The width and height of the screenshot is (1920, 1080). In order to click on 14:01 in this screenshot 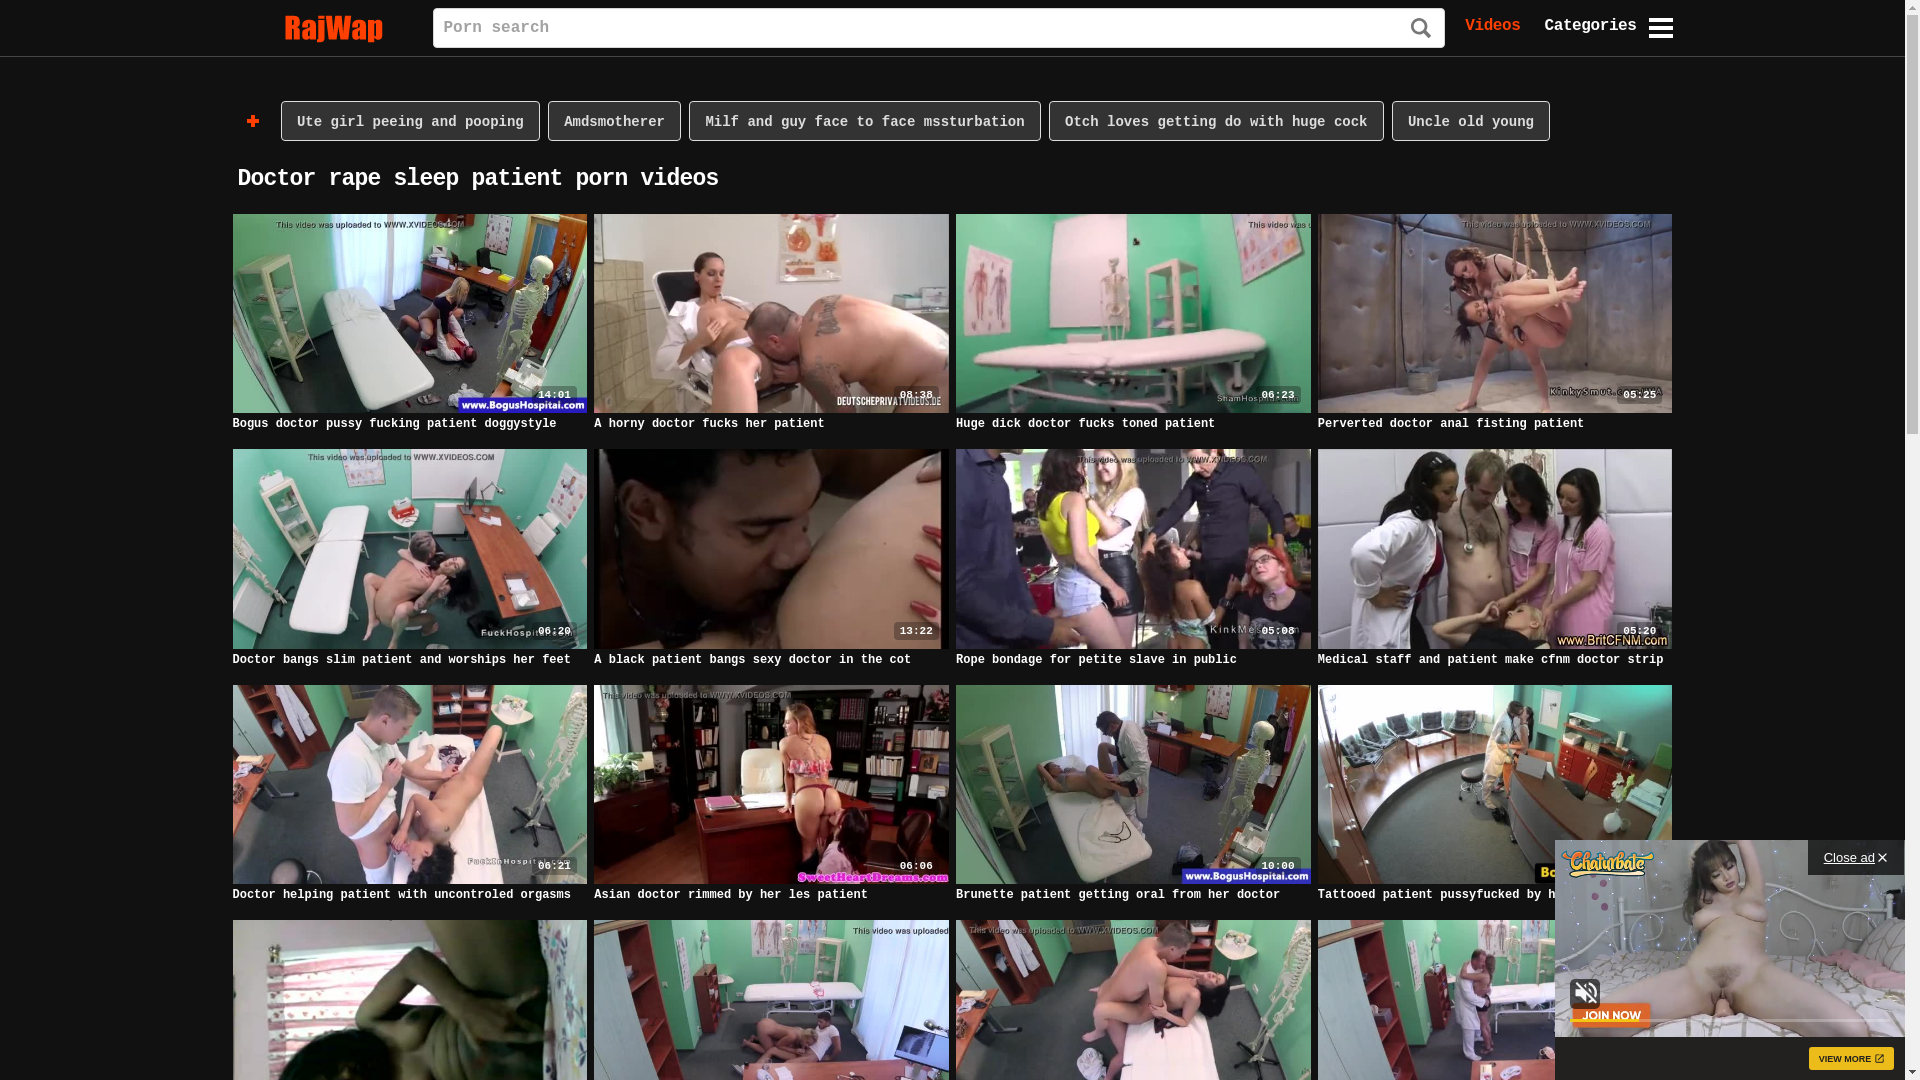, I will do `click(410, 314)`.